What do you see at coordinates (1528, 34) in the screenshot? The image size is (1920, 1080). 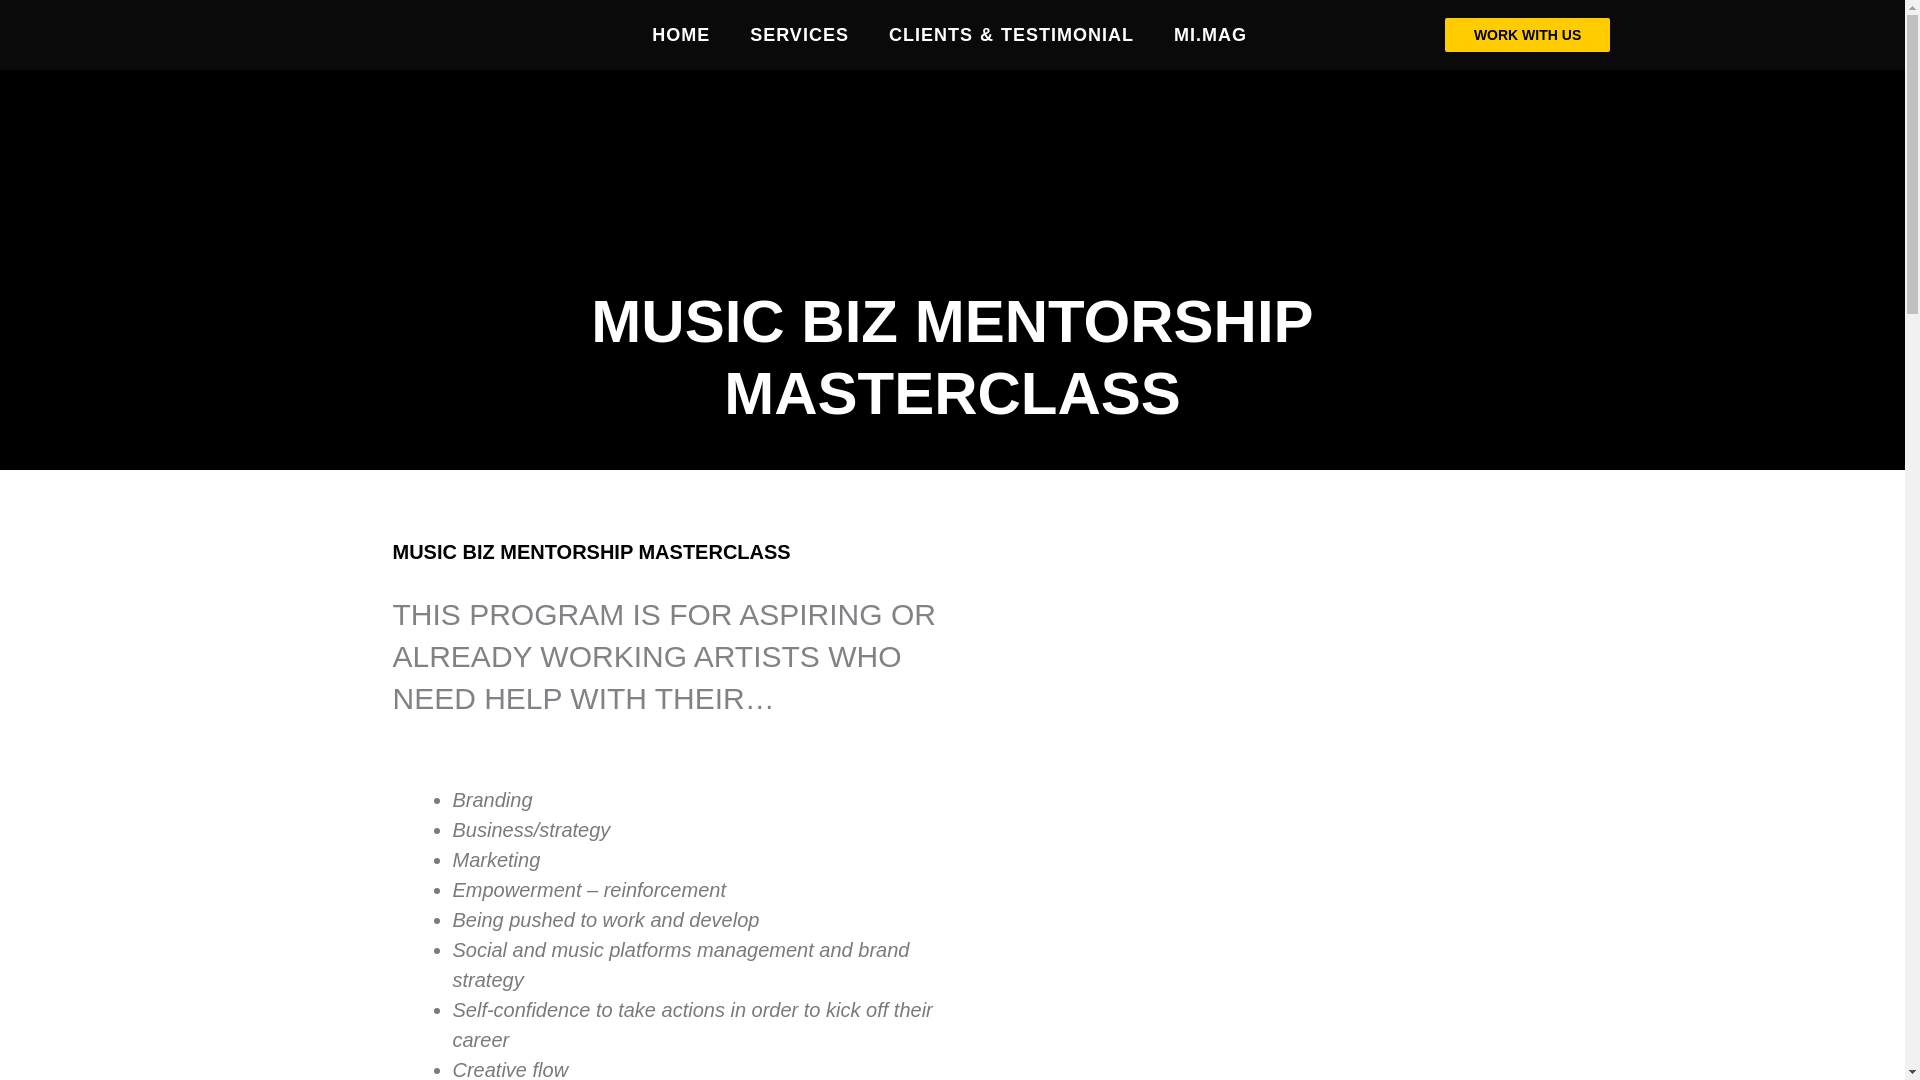 I see `WORK WITH US` at bounding box center [1528, 34].